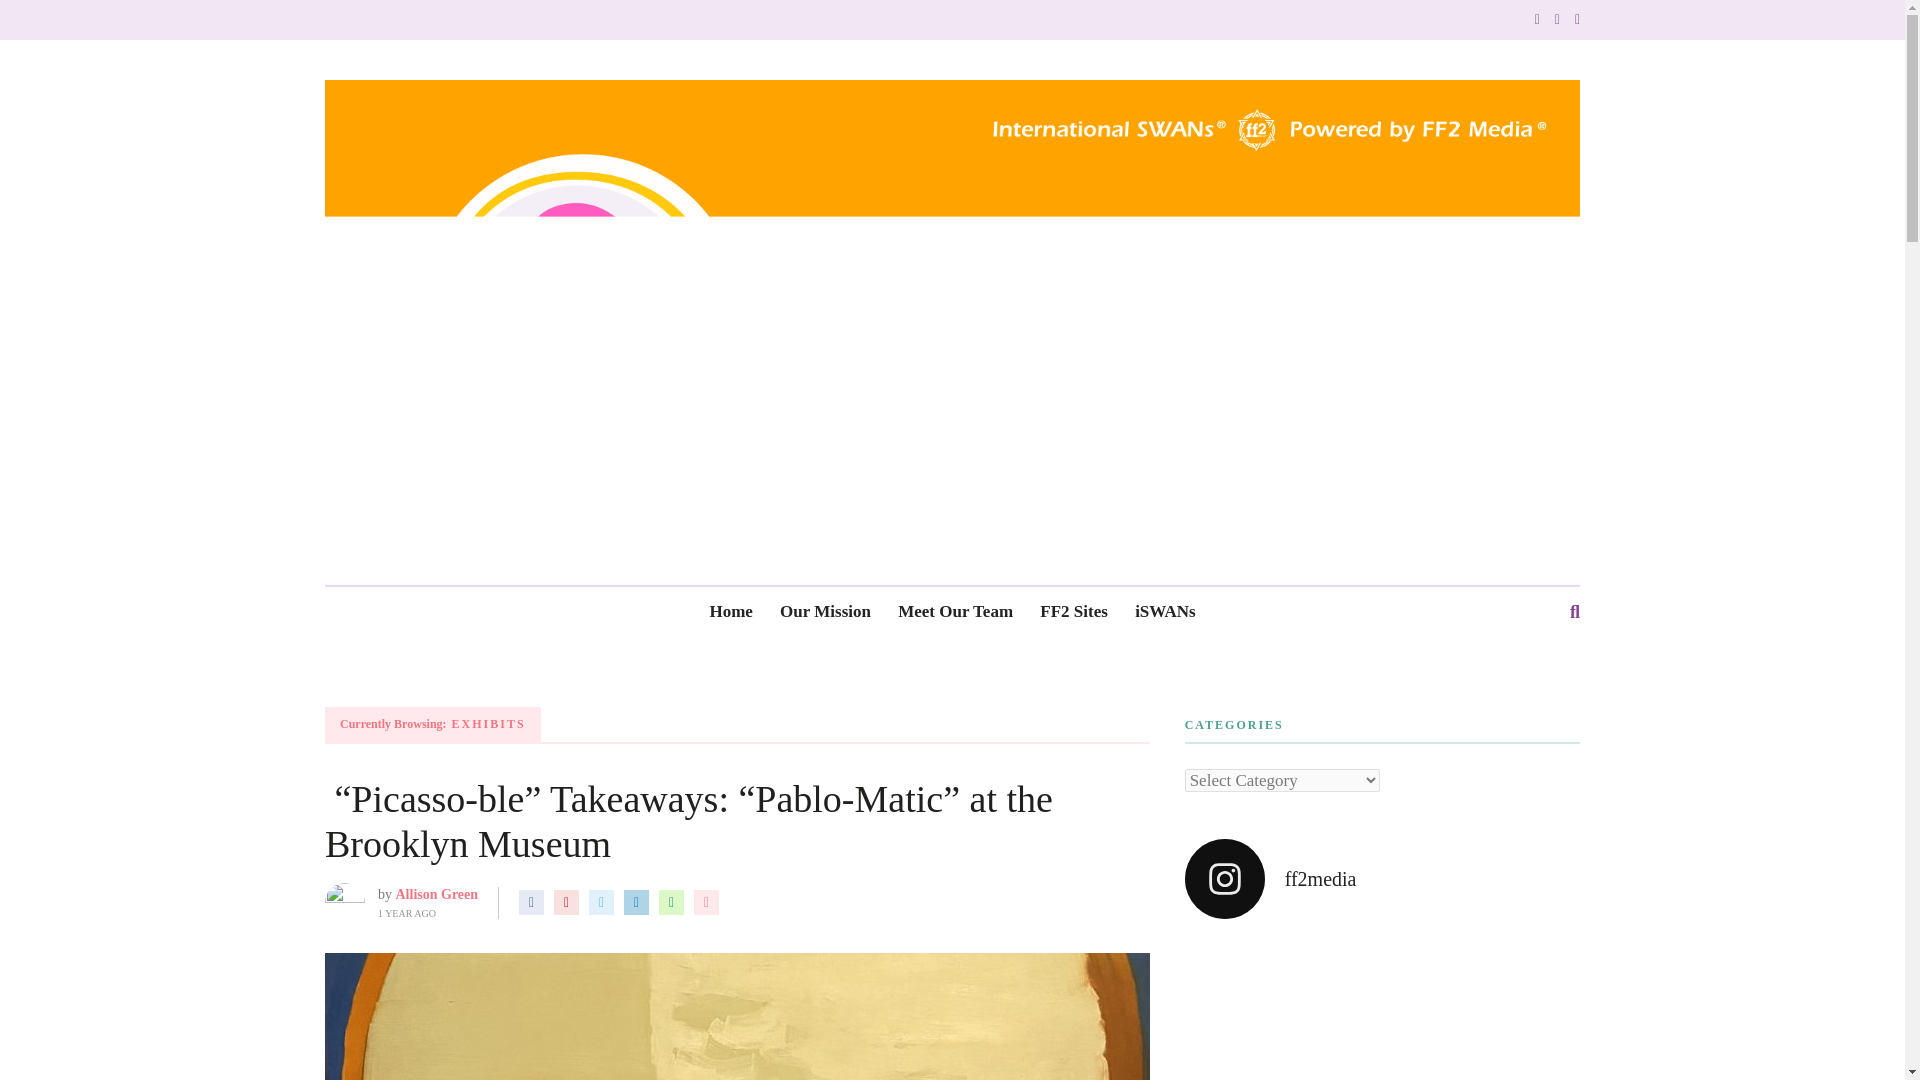 The height and width of the screenshot is (1080, 1920). Describe the element at coordinates (1164, 612) in the screenshot. I see `iSWANs` at that location.